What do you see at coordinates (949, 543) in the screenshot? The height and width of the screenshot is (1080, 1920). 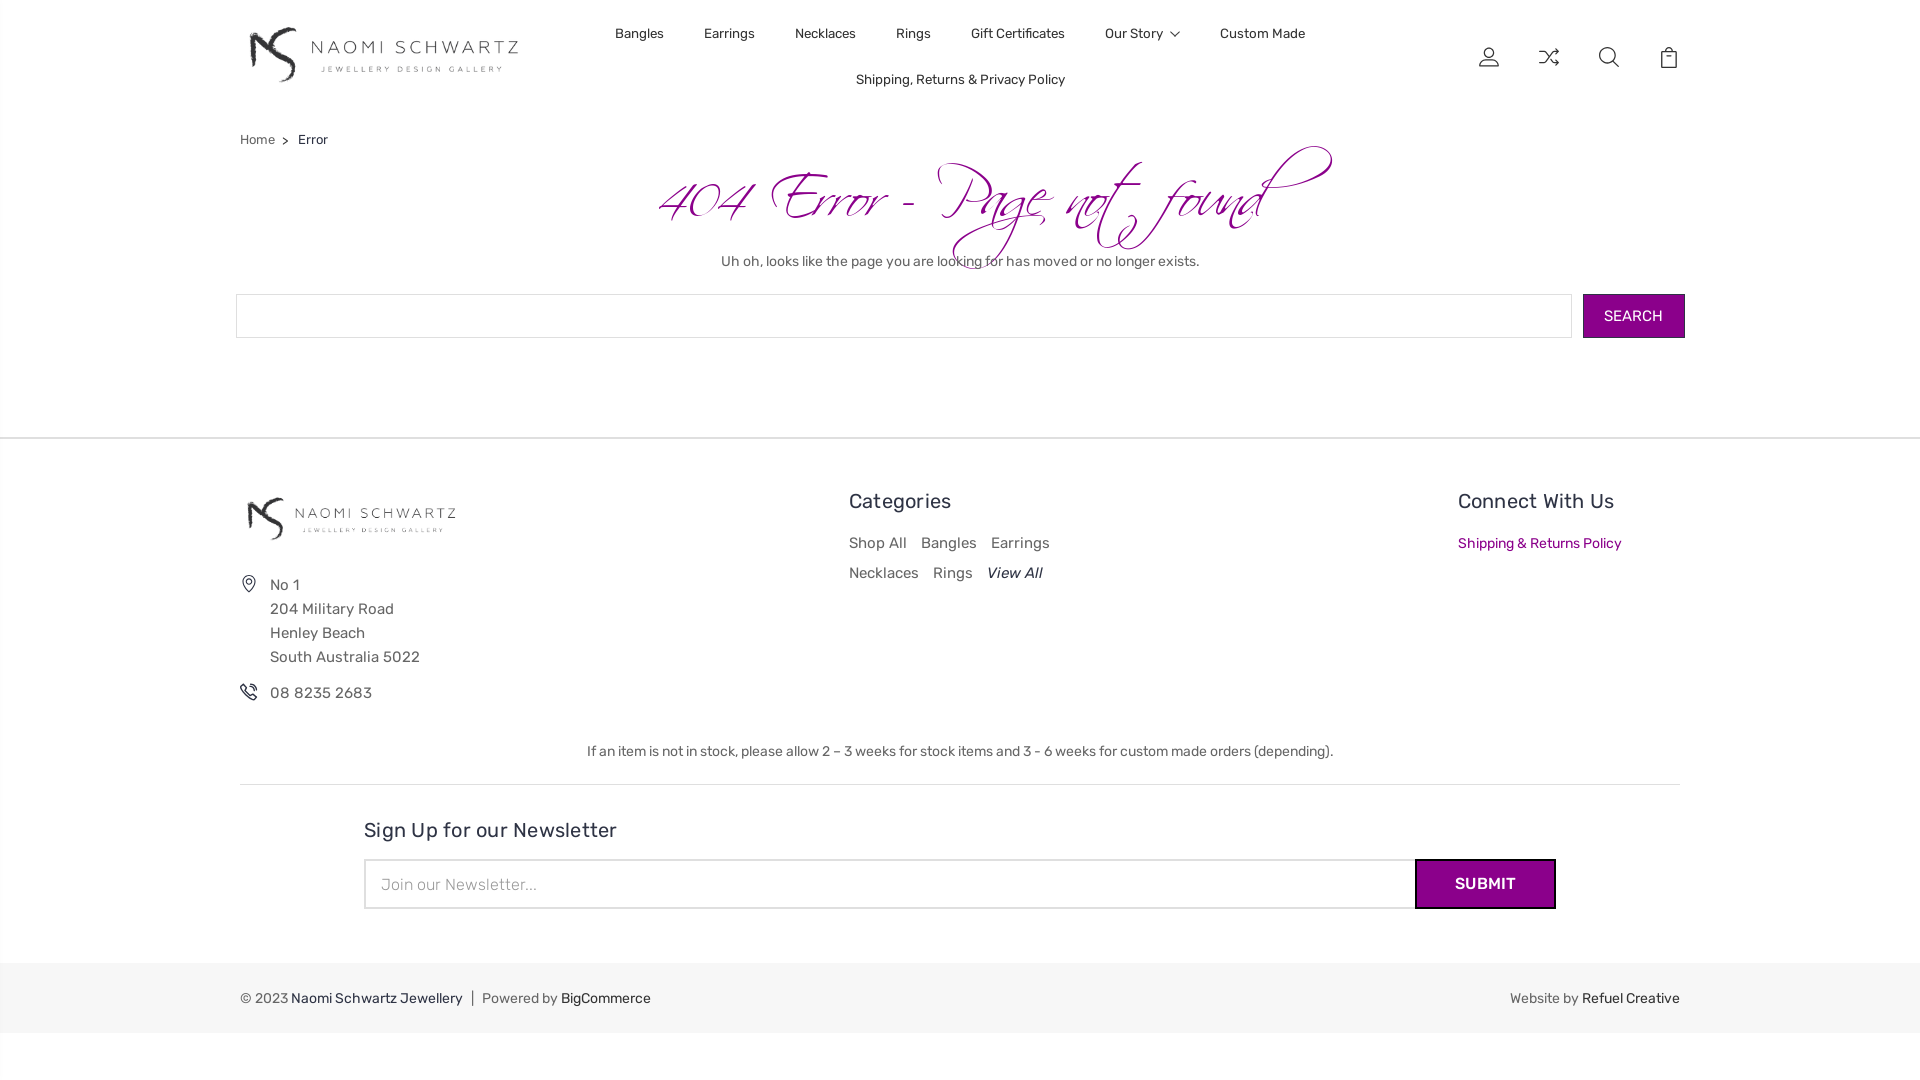 I see `Bangles` at bounding box center [949, 543].